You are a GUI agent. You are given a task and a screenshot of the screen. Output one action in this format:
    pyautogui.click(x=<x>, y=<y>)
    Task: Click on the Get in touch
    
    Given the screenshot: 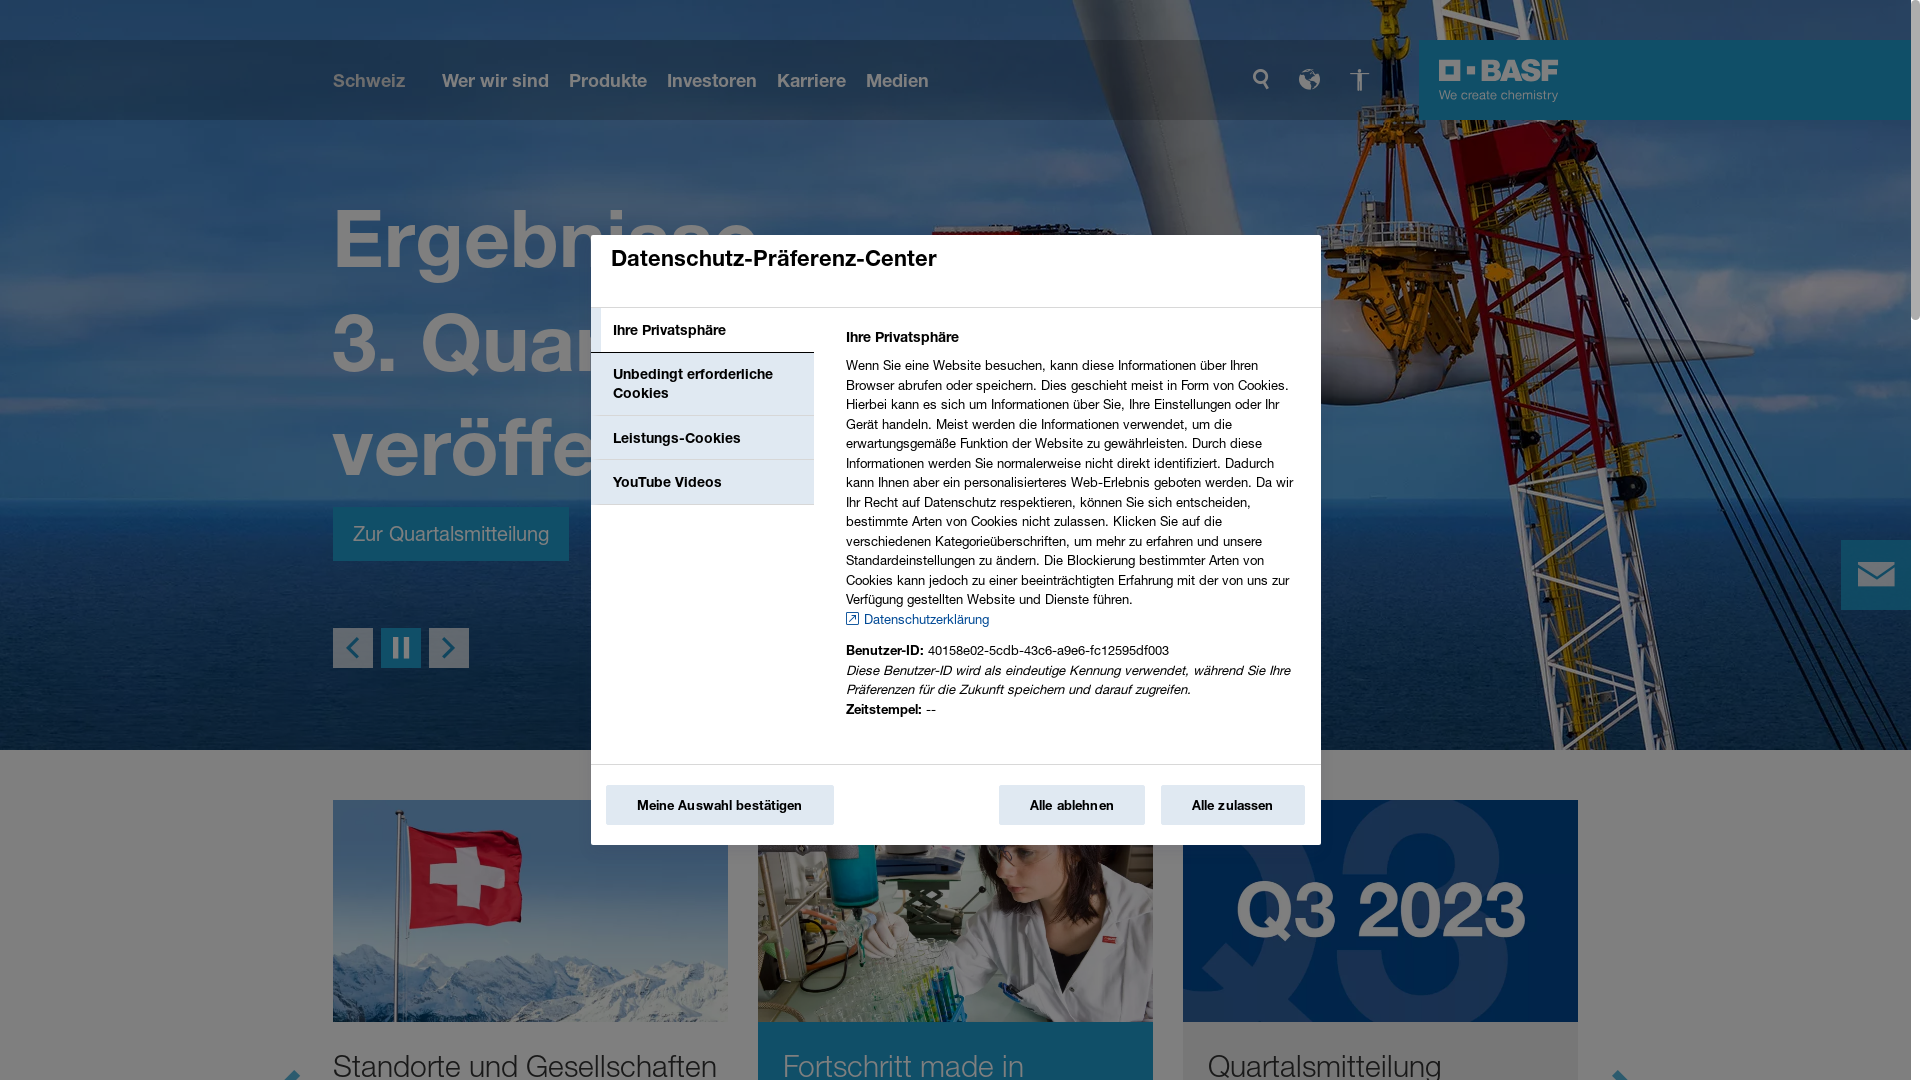 What is the action you would take?
    pyautogui.click(x=1876, y=575)
    